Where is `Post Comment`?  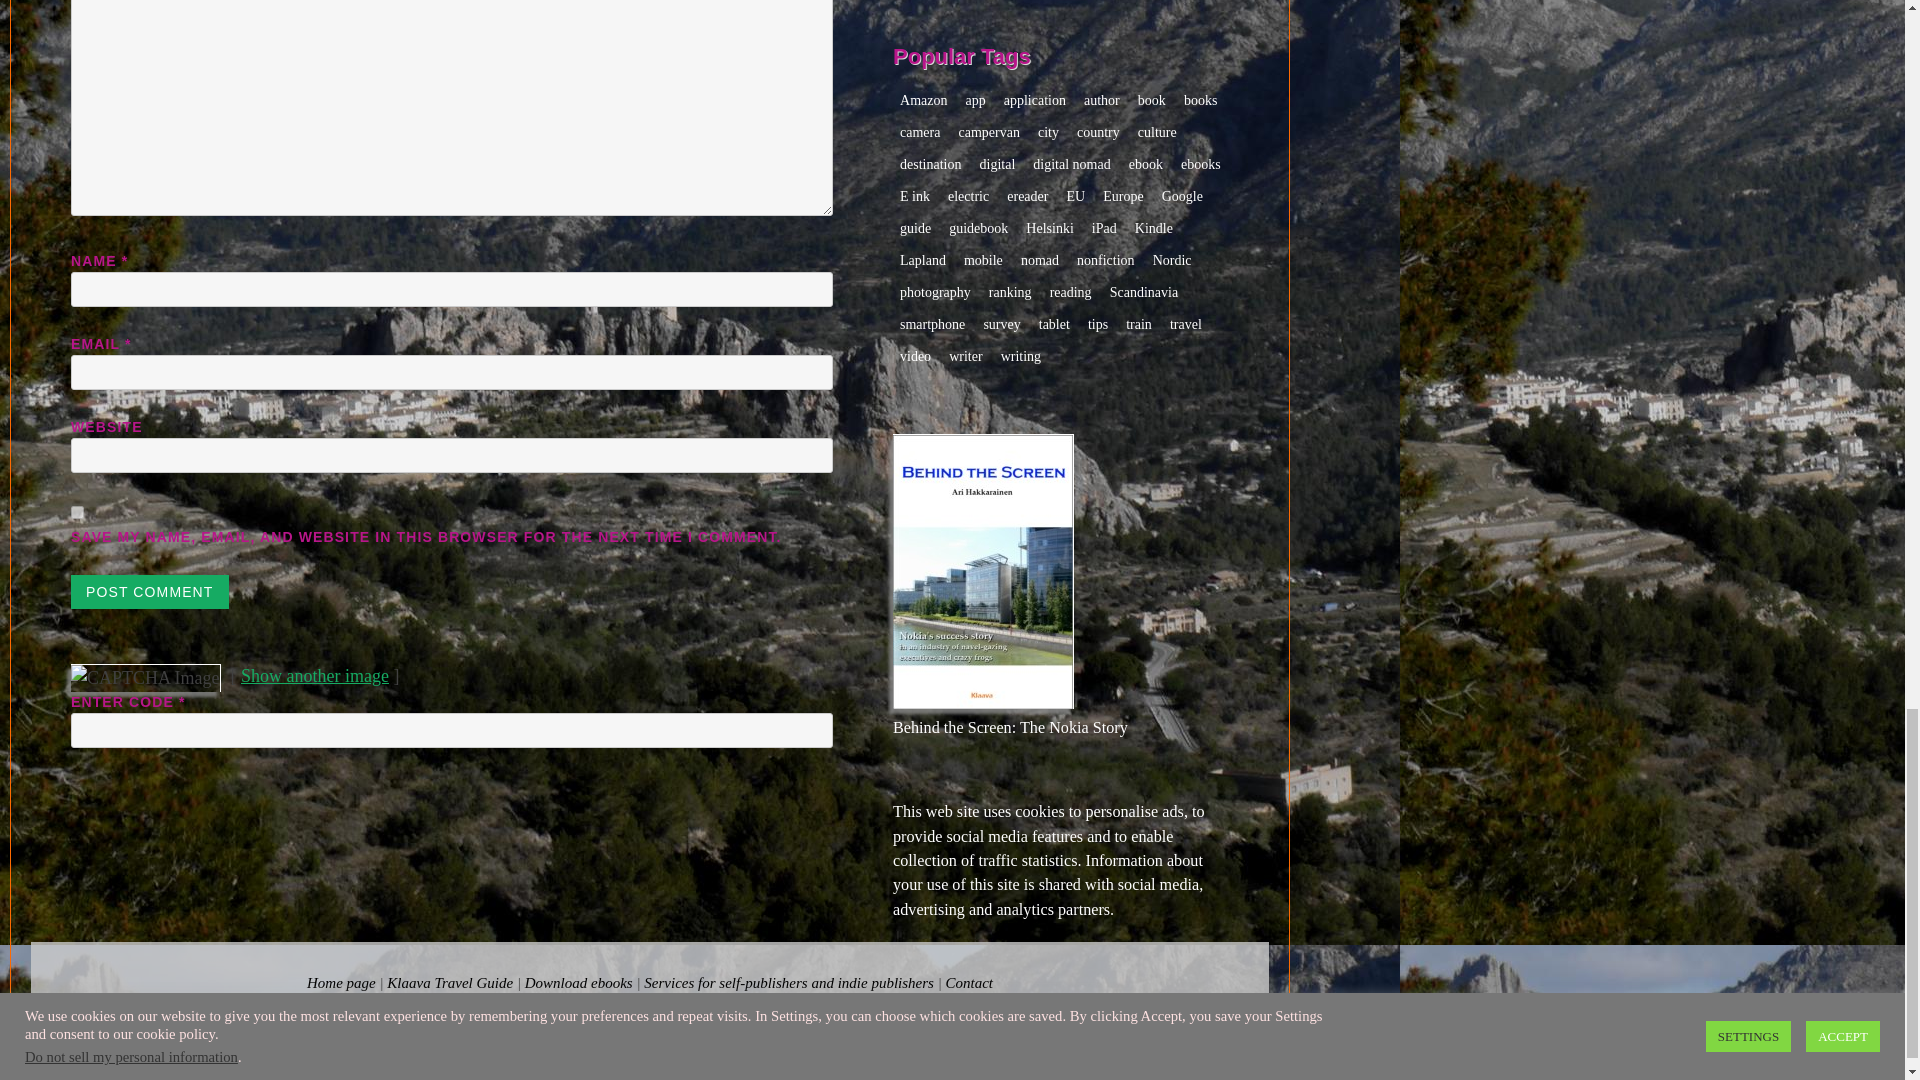 Post Comment is located at coordinates (150, 592).